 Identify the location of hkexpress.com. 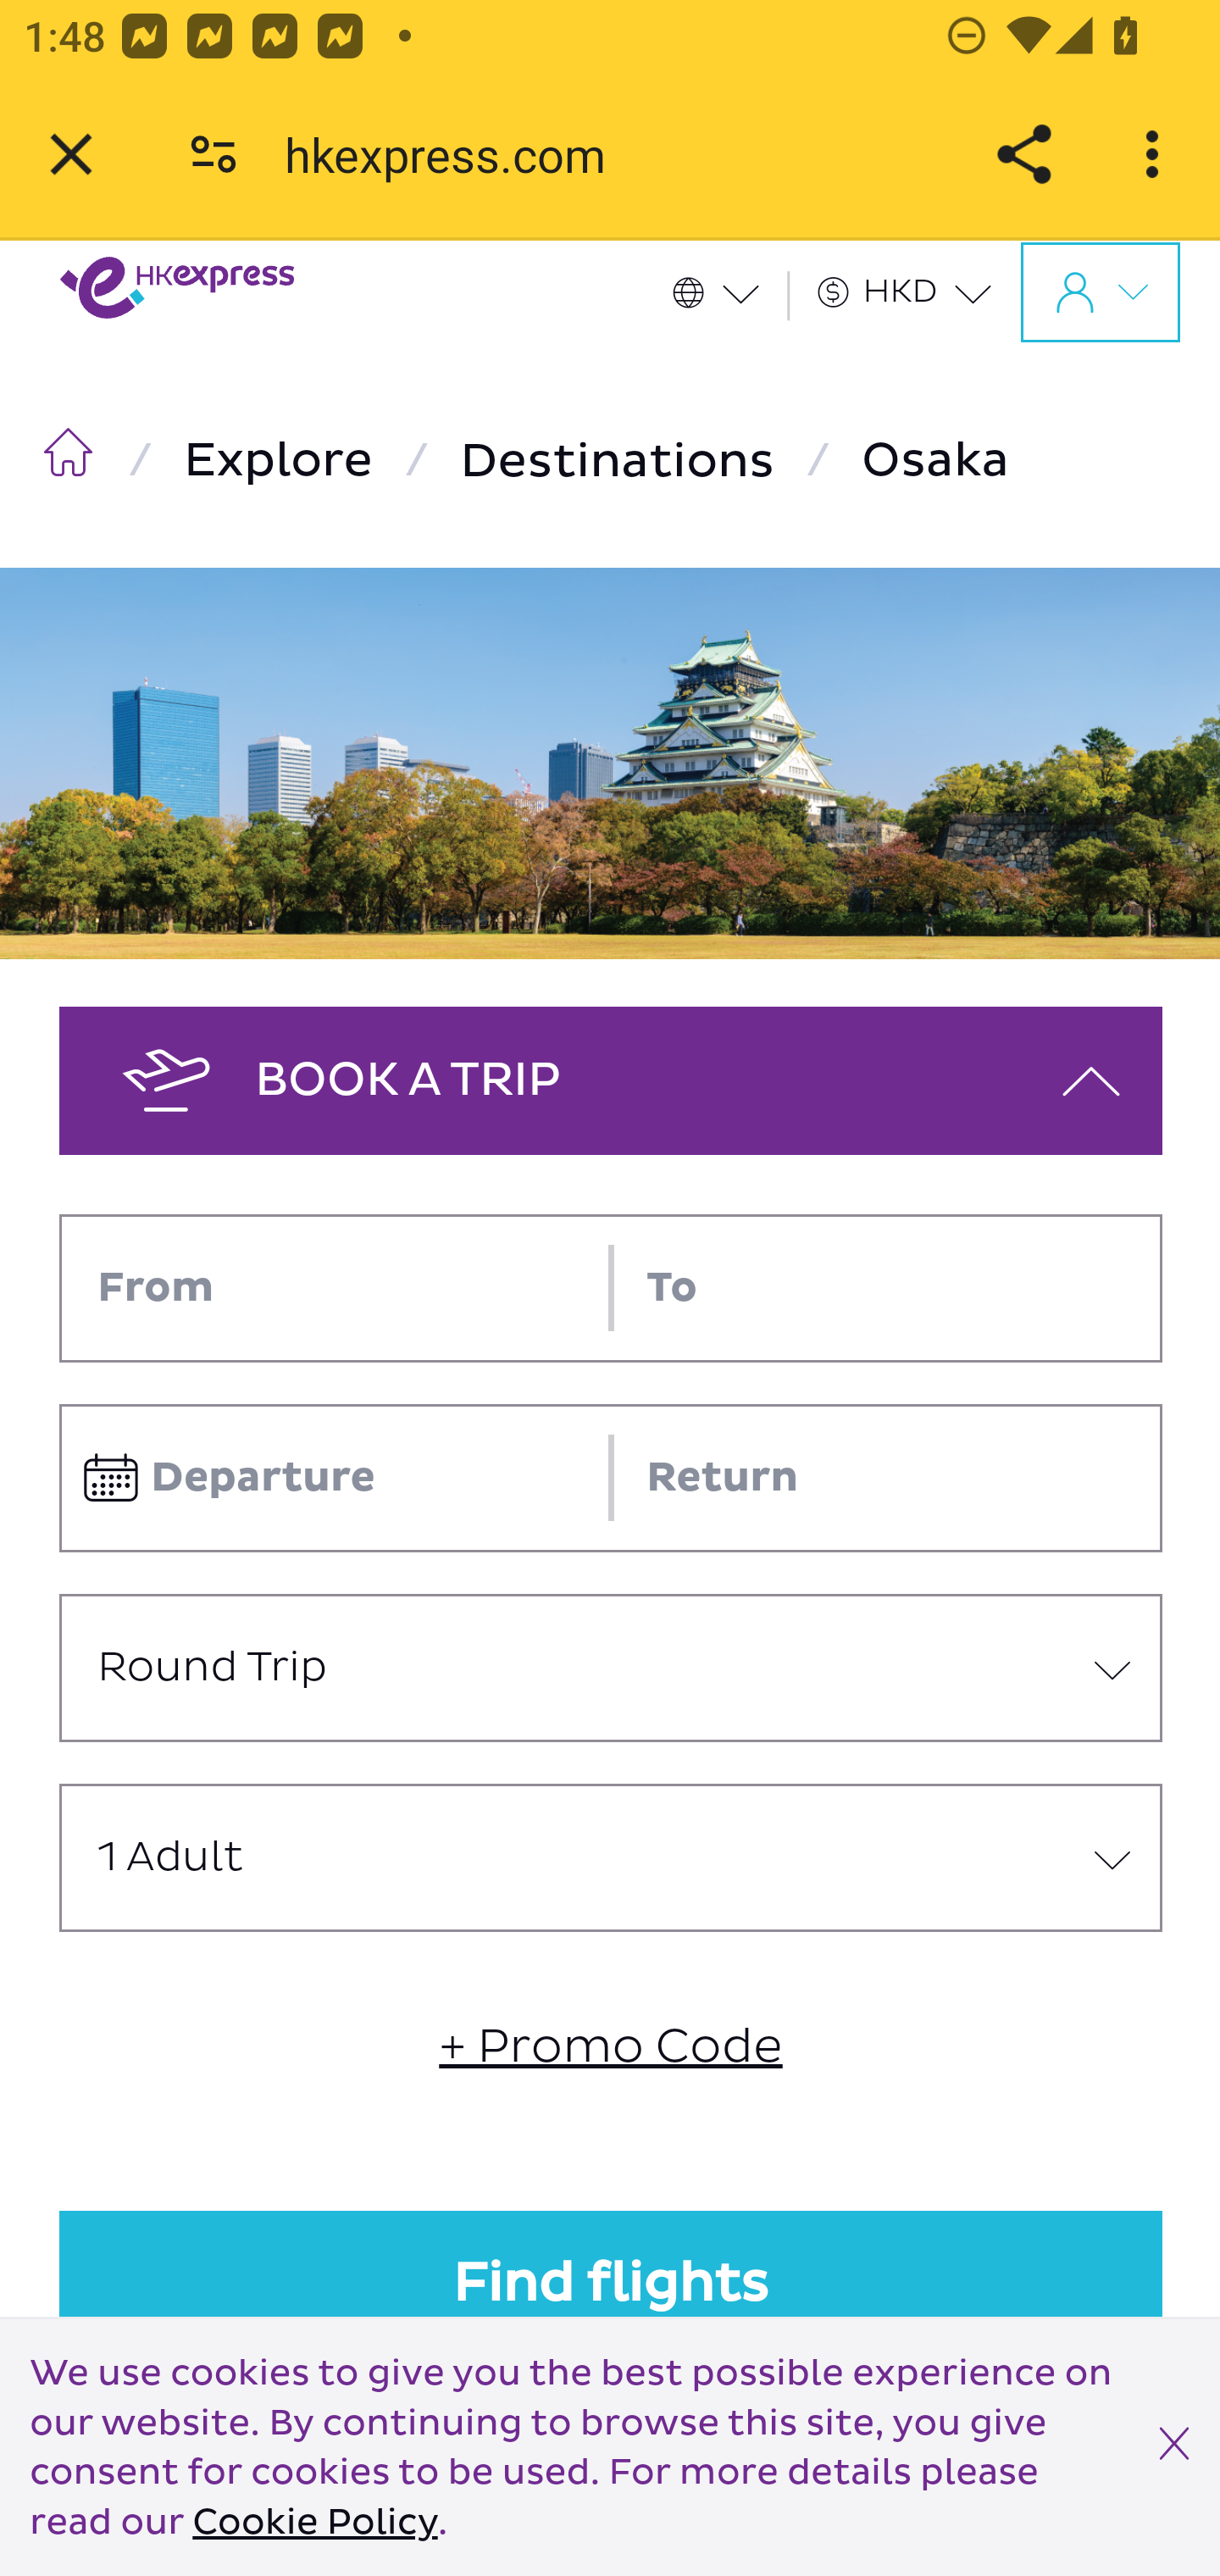
(457, 154).